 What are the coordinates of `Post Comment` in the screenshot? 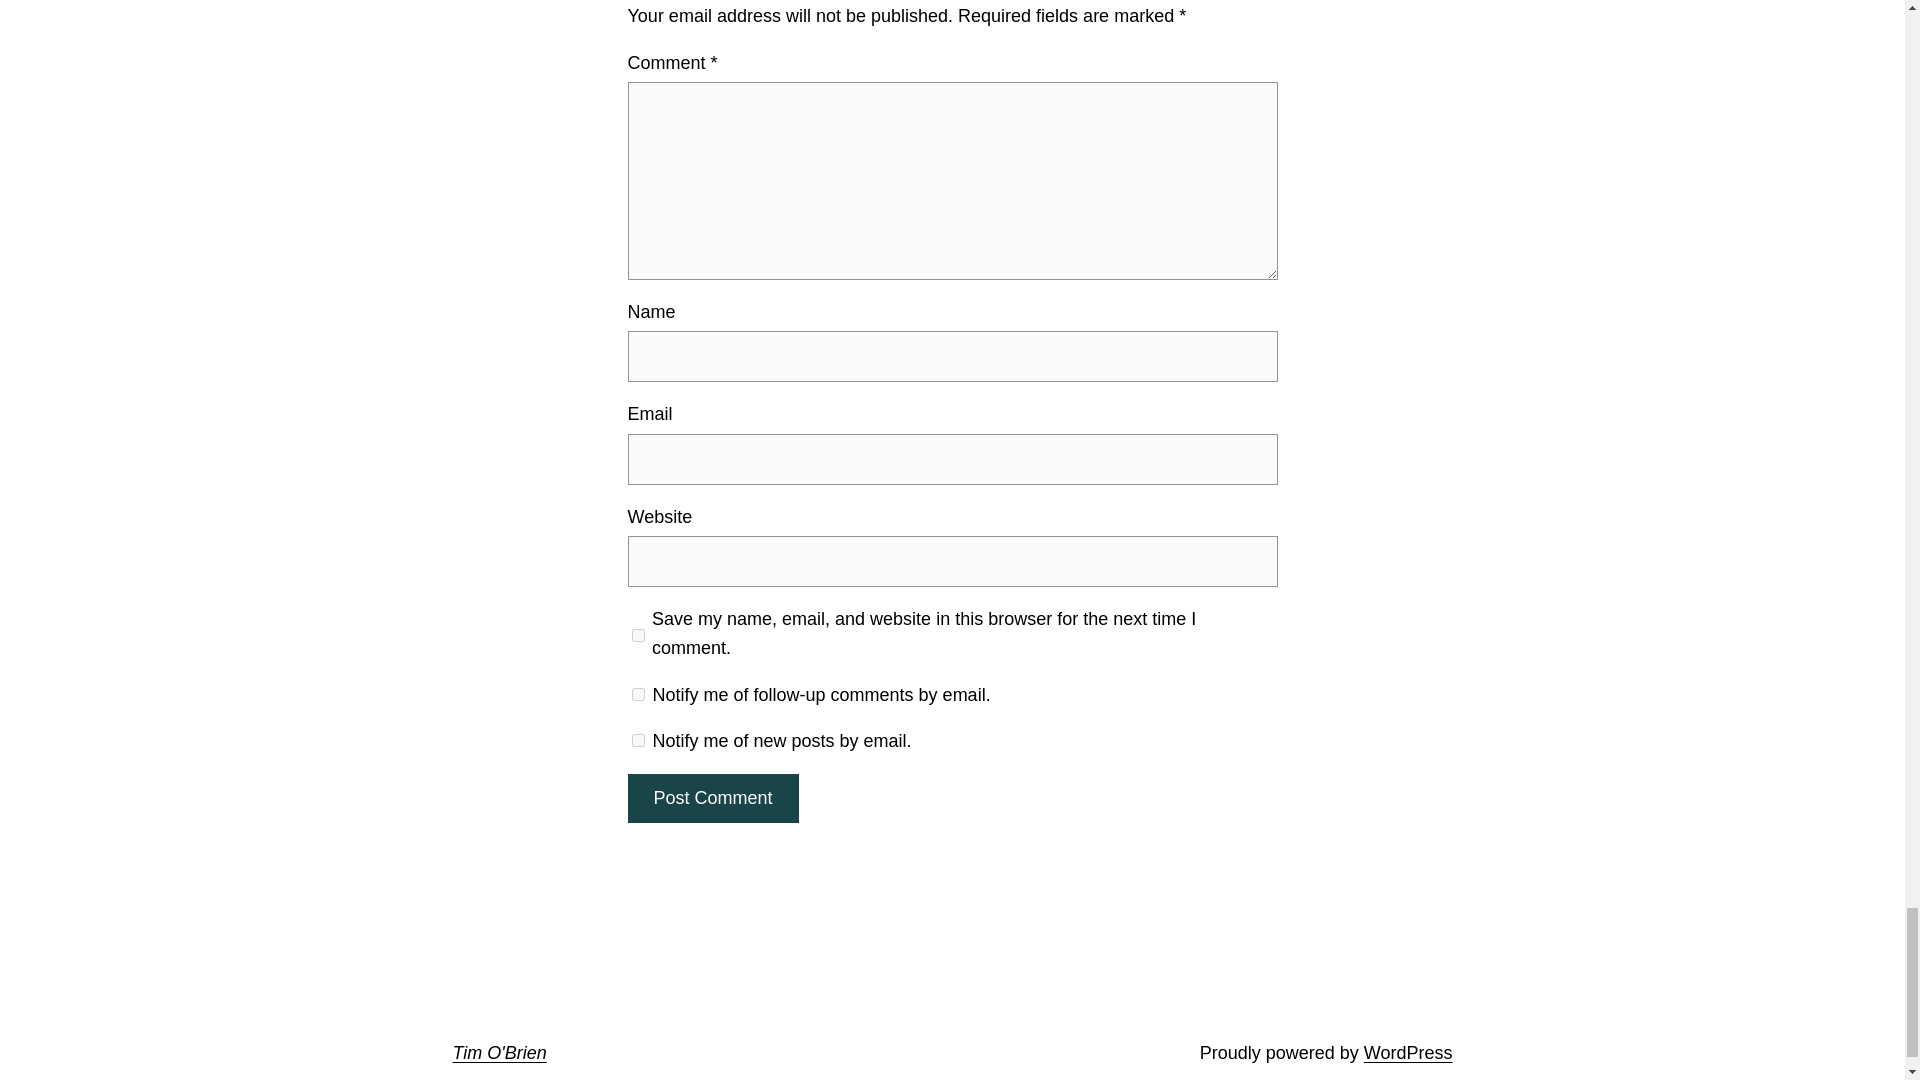 It's located at (712, 798).